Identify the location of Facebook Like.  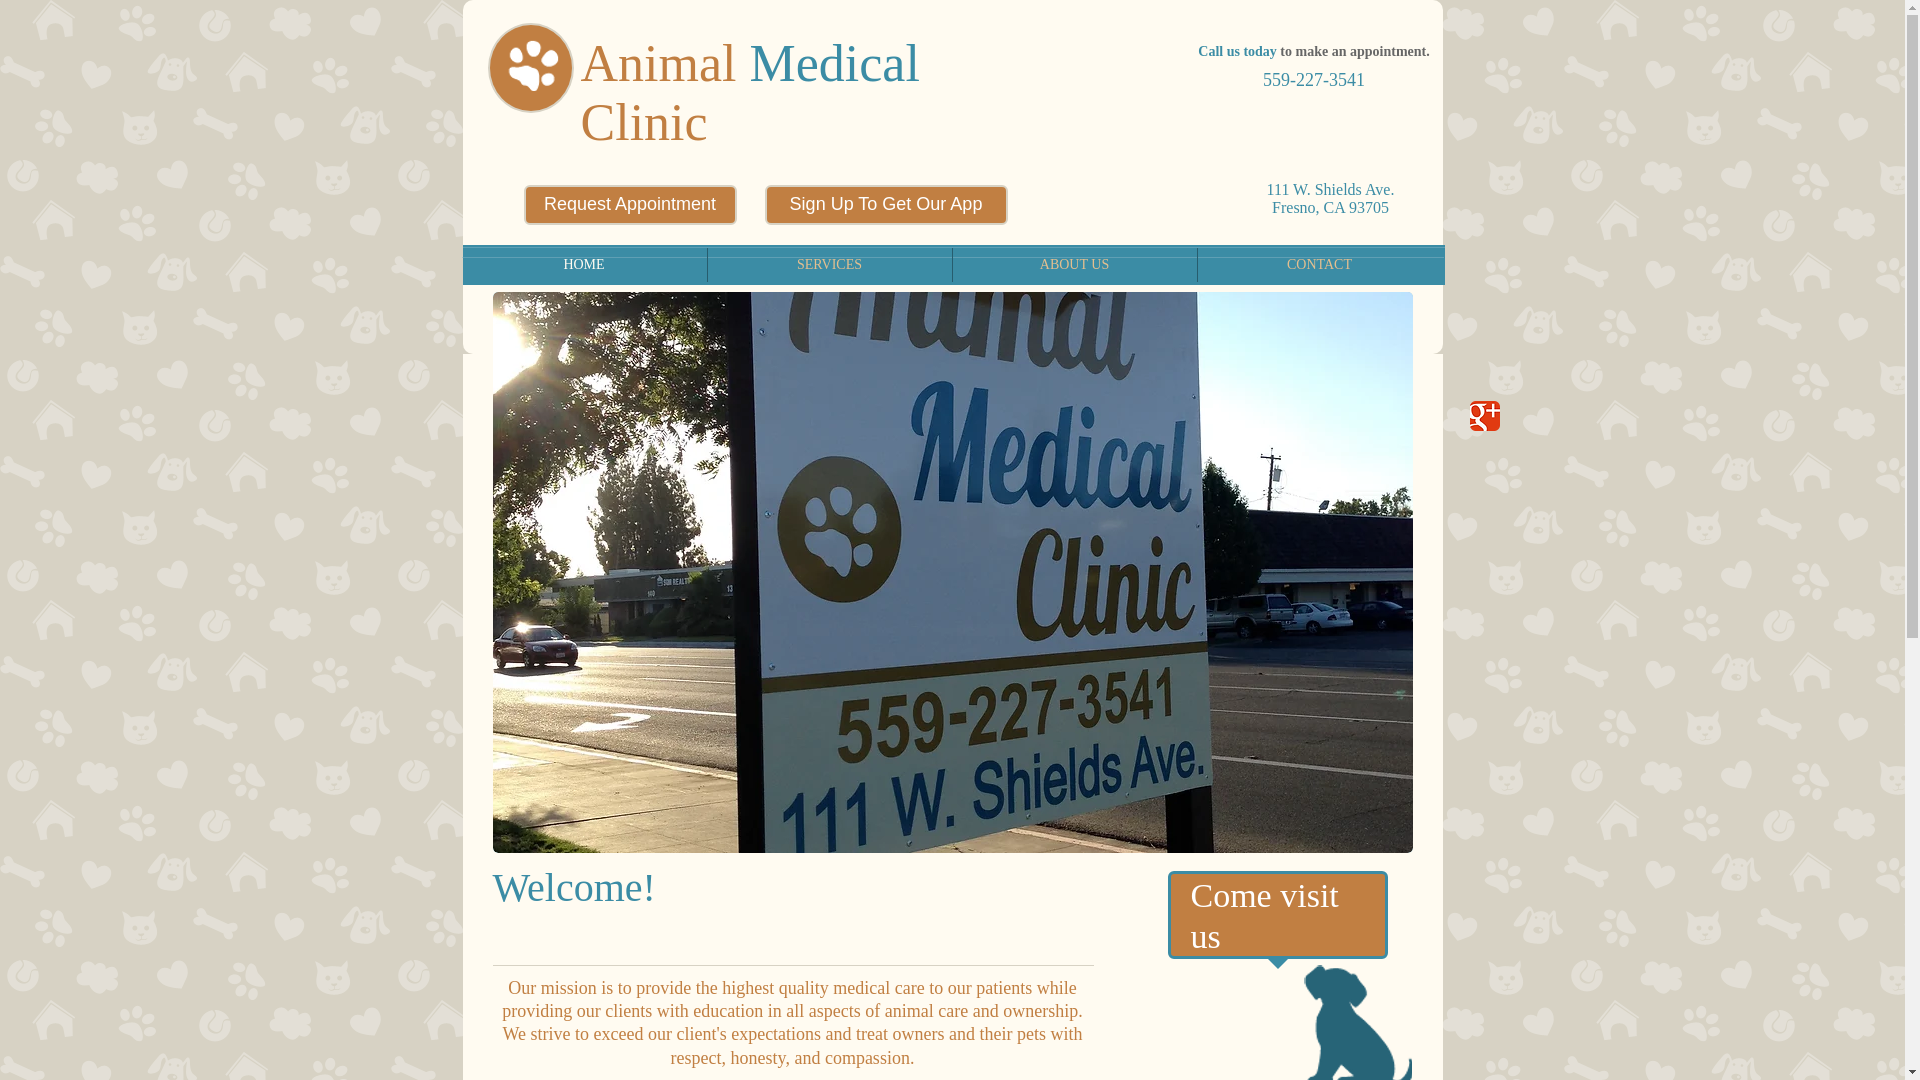
(1510, 382).